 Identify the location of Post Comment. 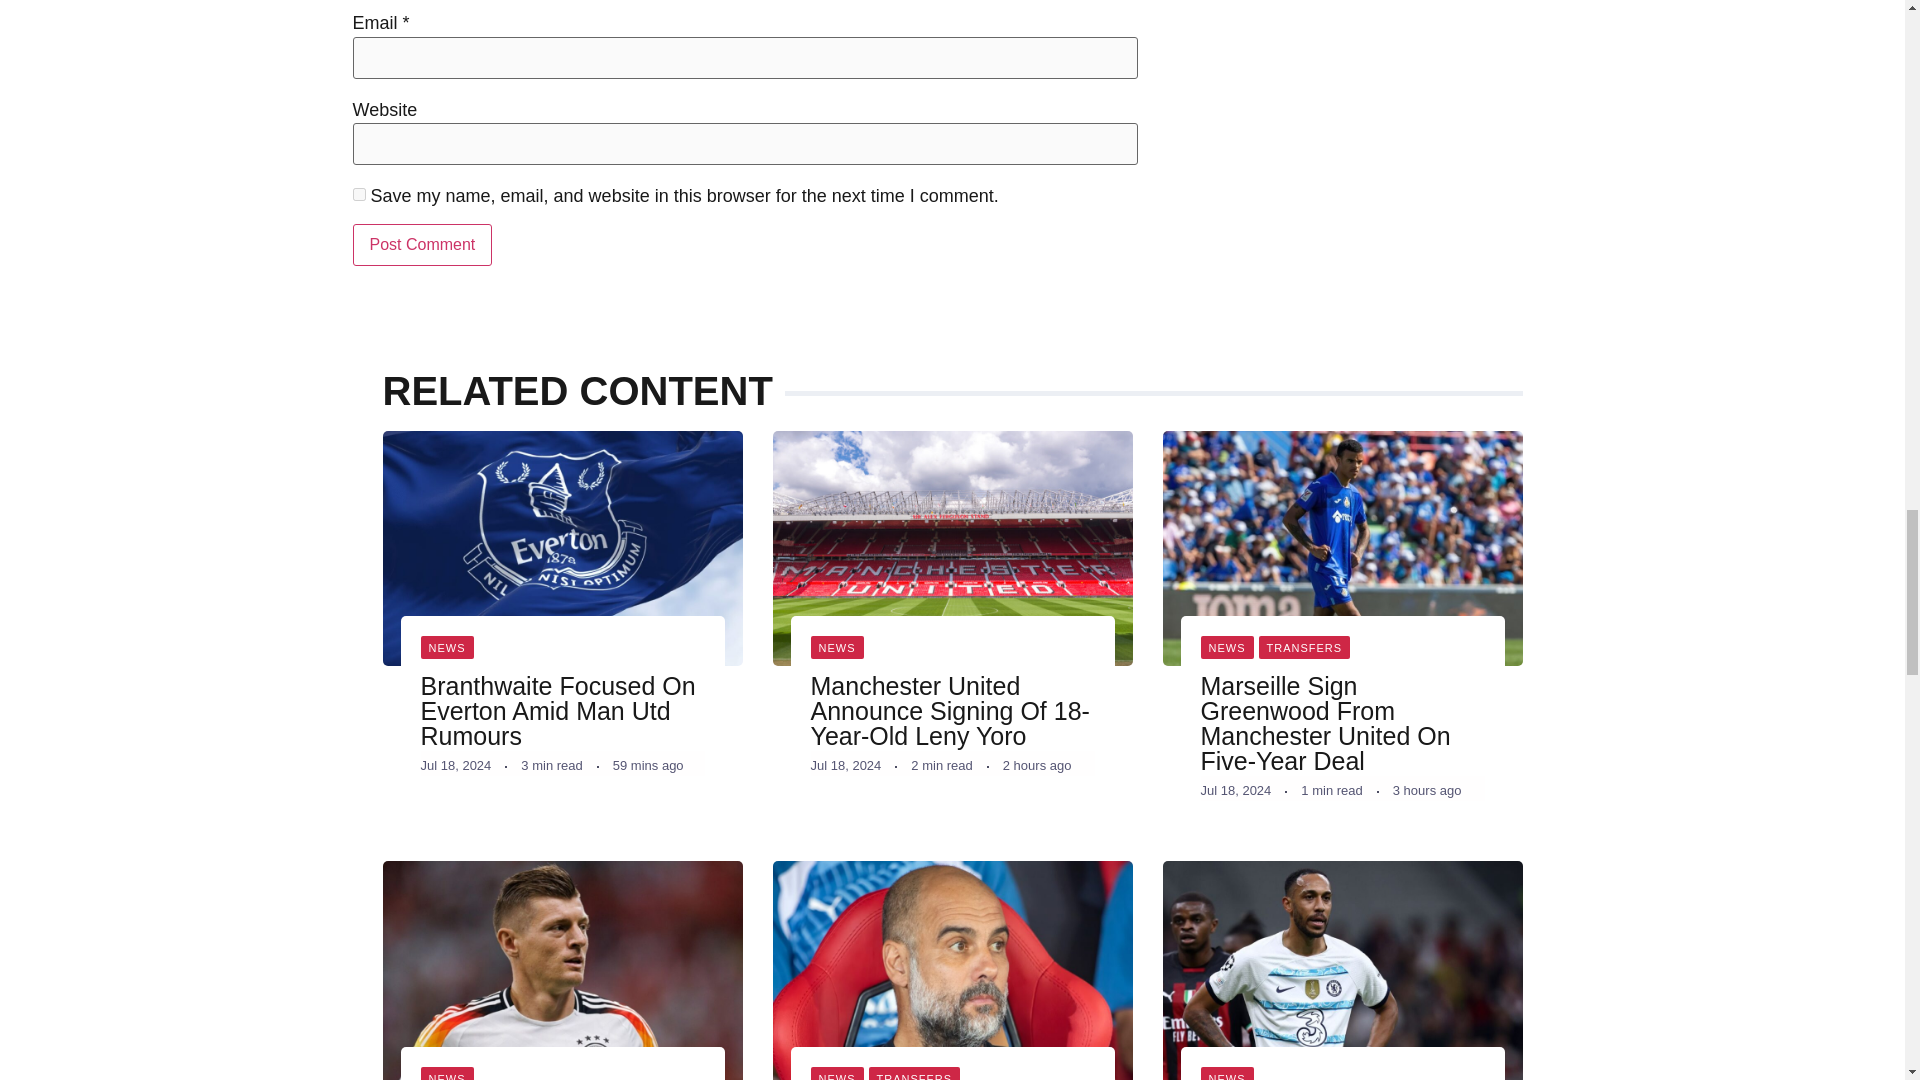
(421, 244).